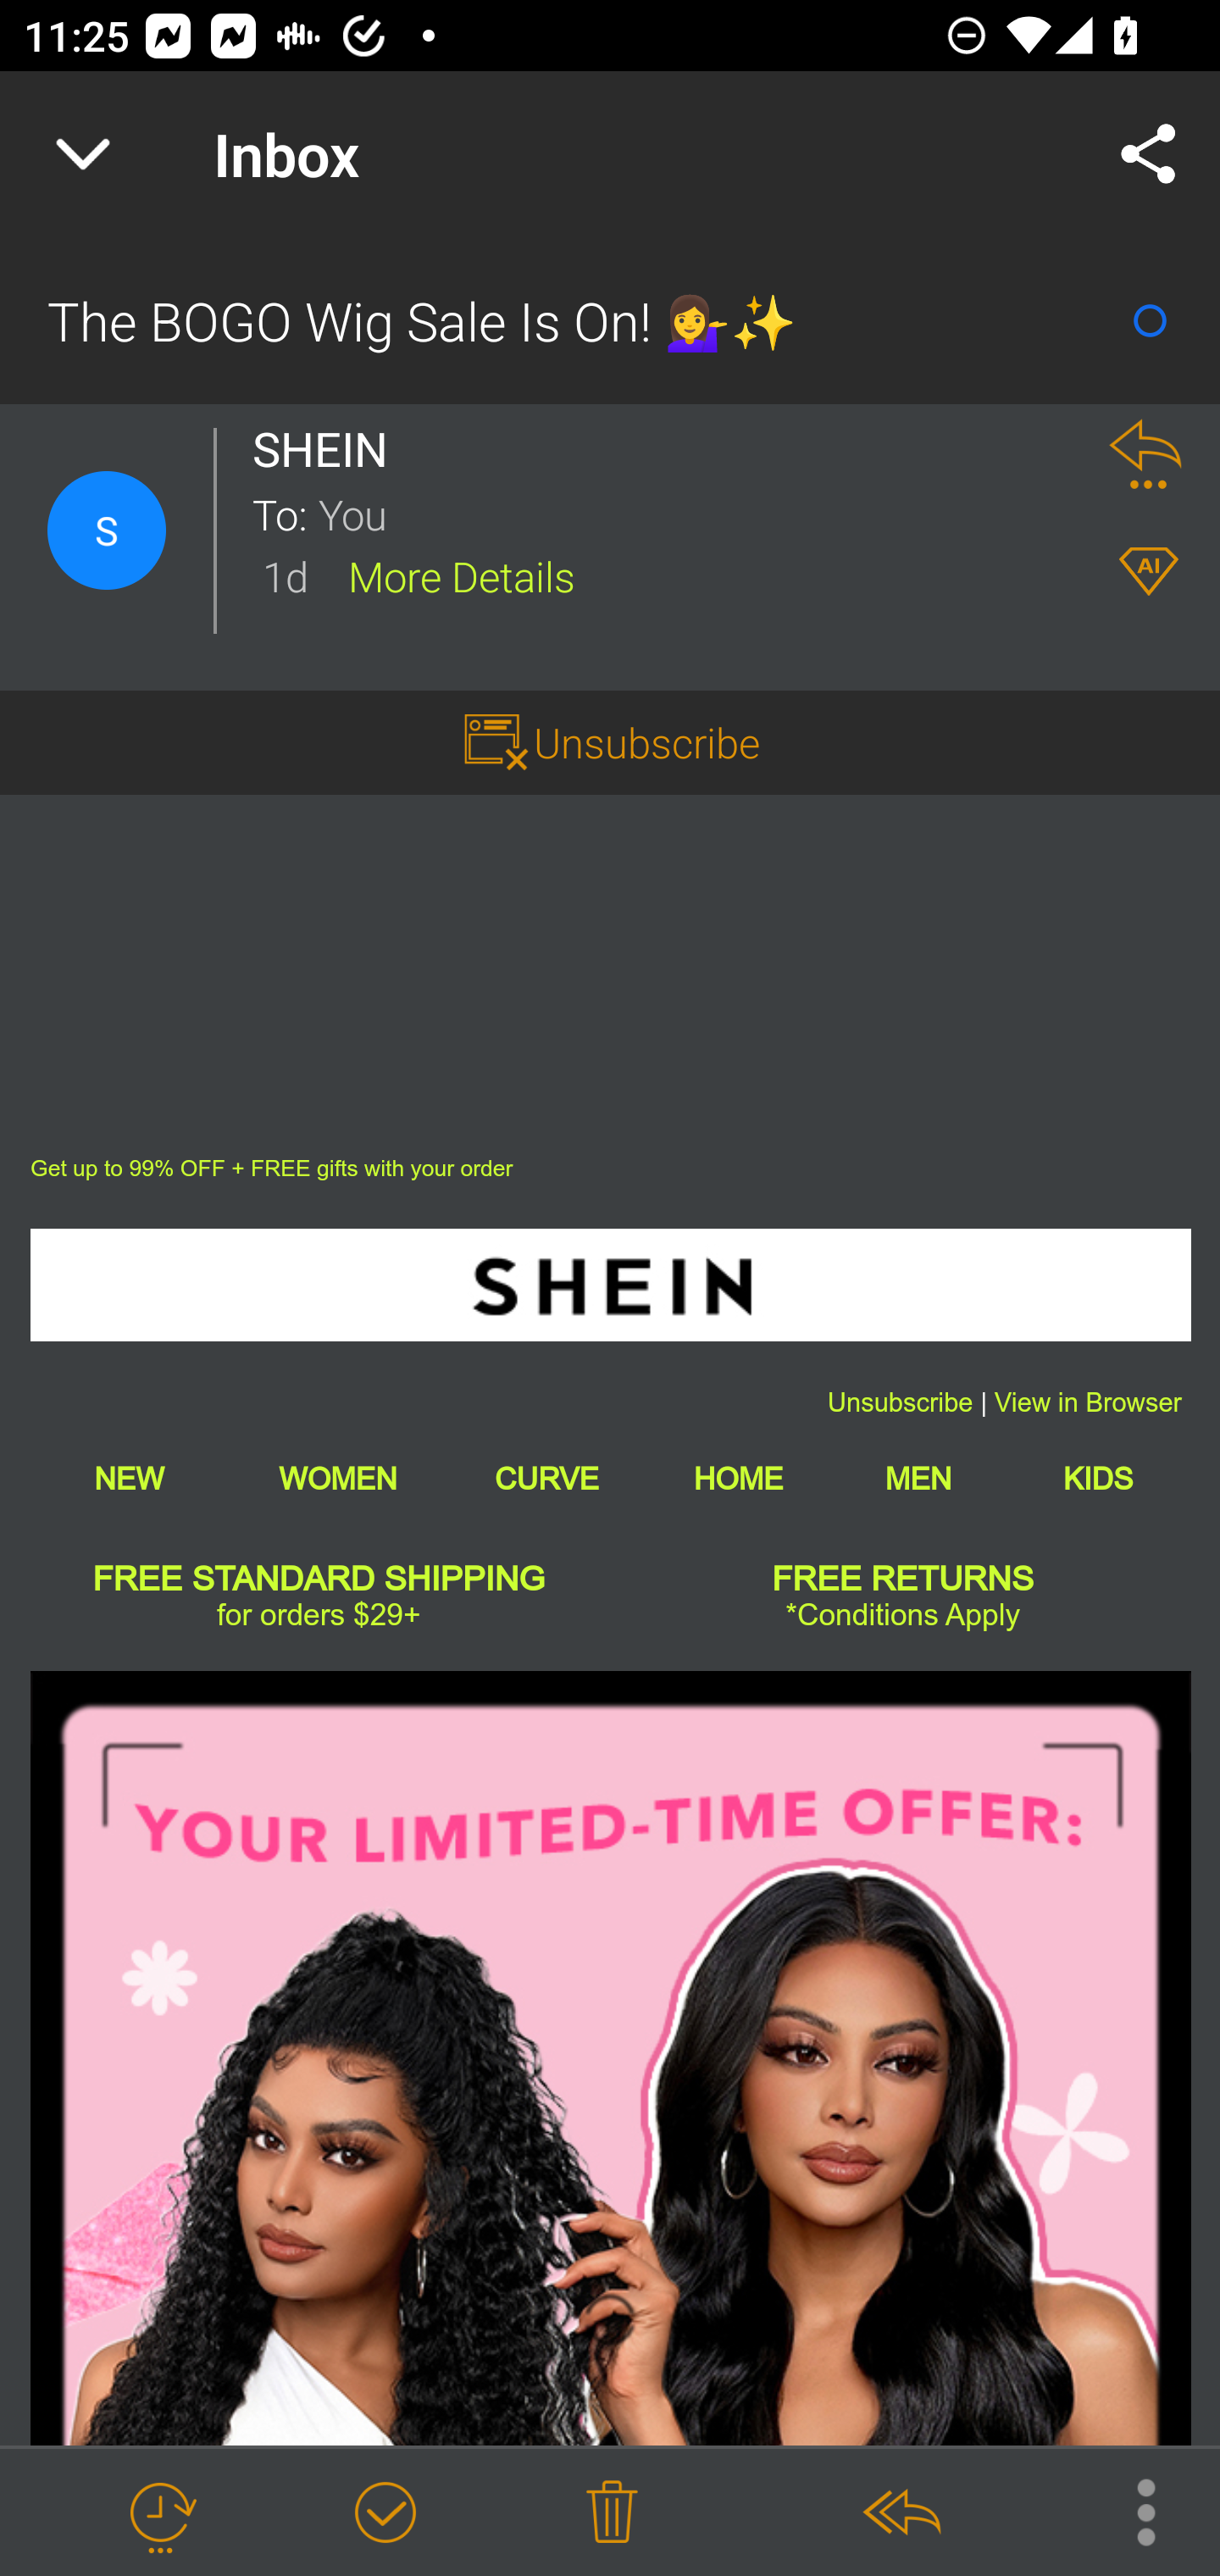  What do you see at coordinates (903, 1581) in the screenshot?
I see `FREE RETURNS` at bounding box center [903, 1581].